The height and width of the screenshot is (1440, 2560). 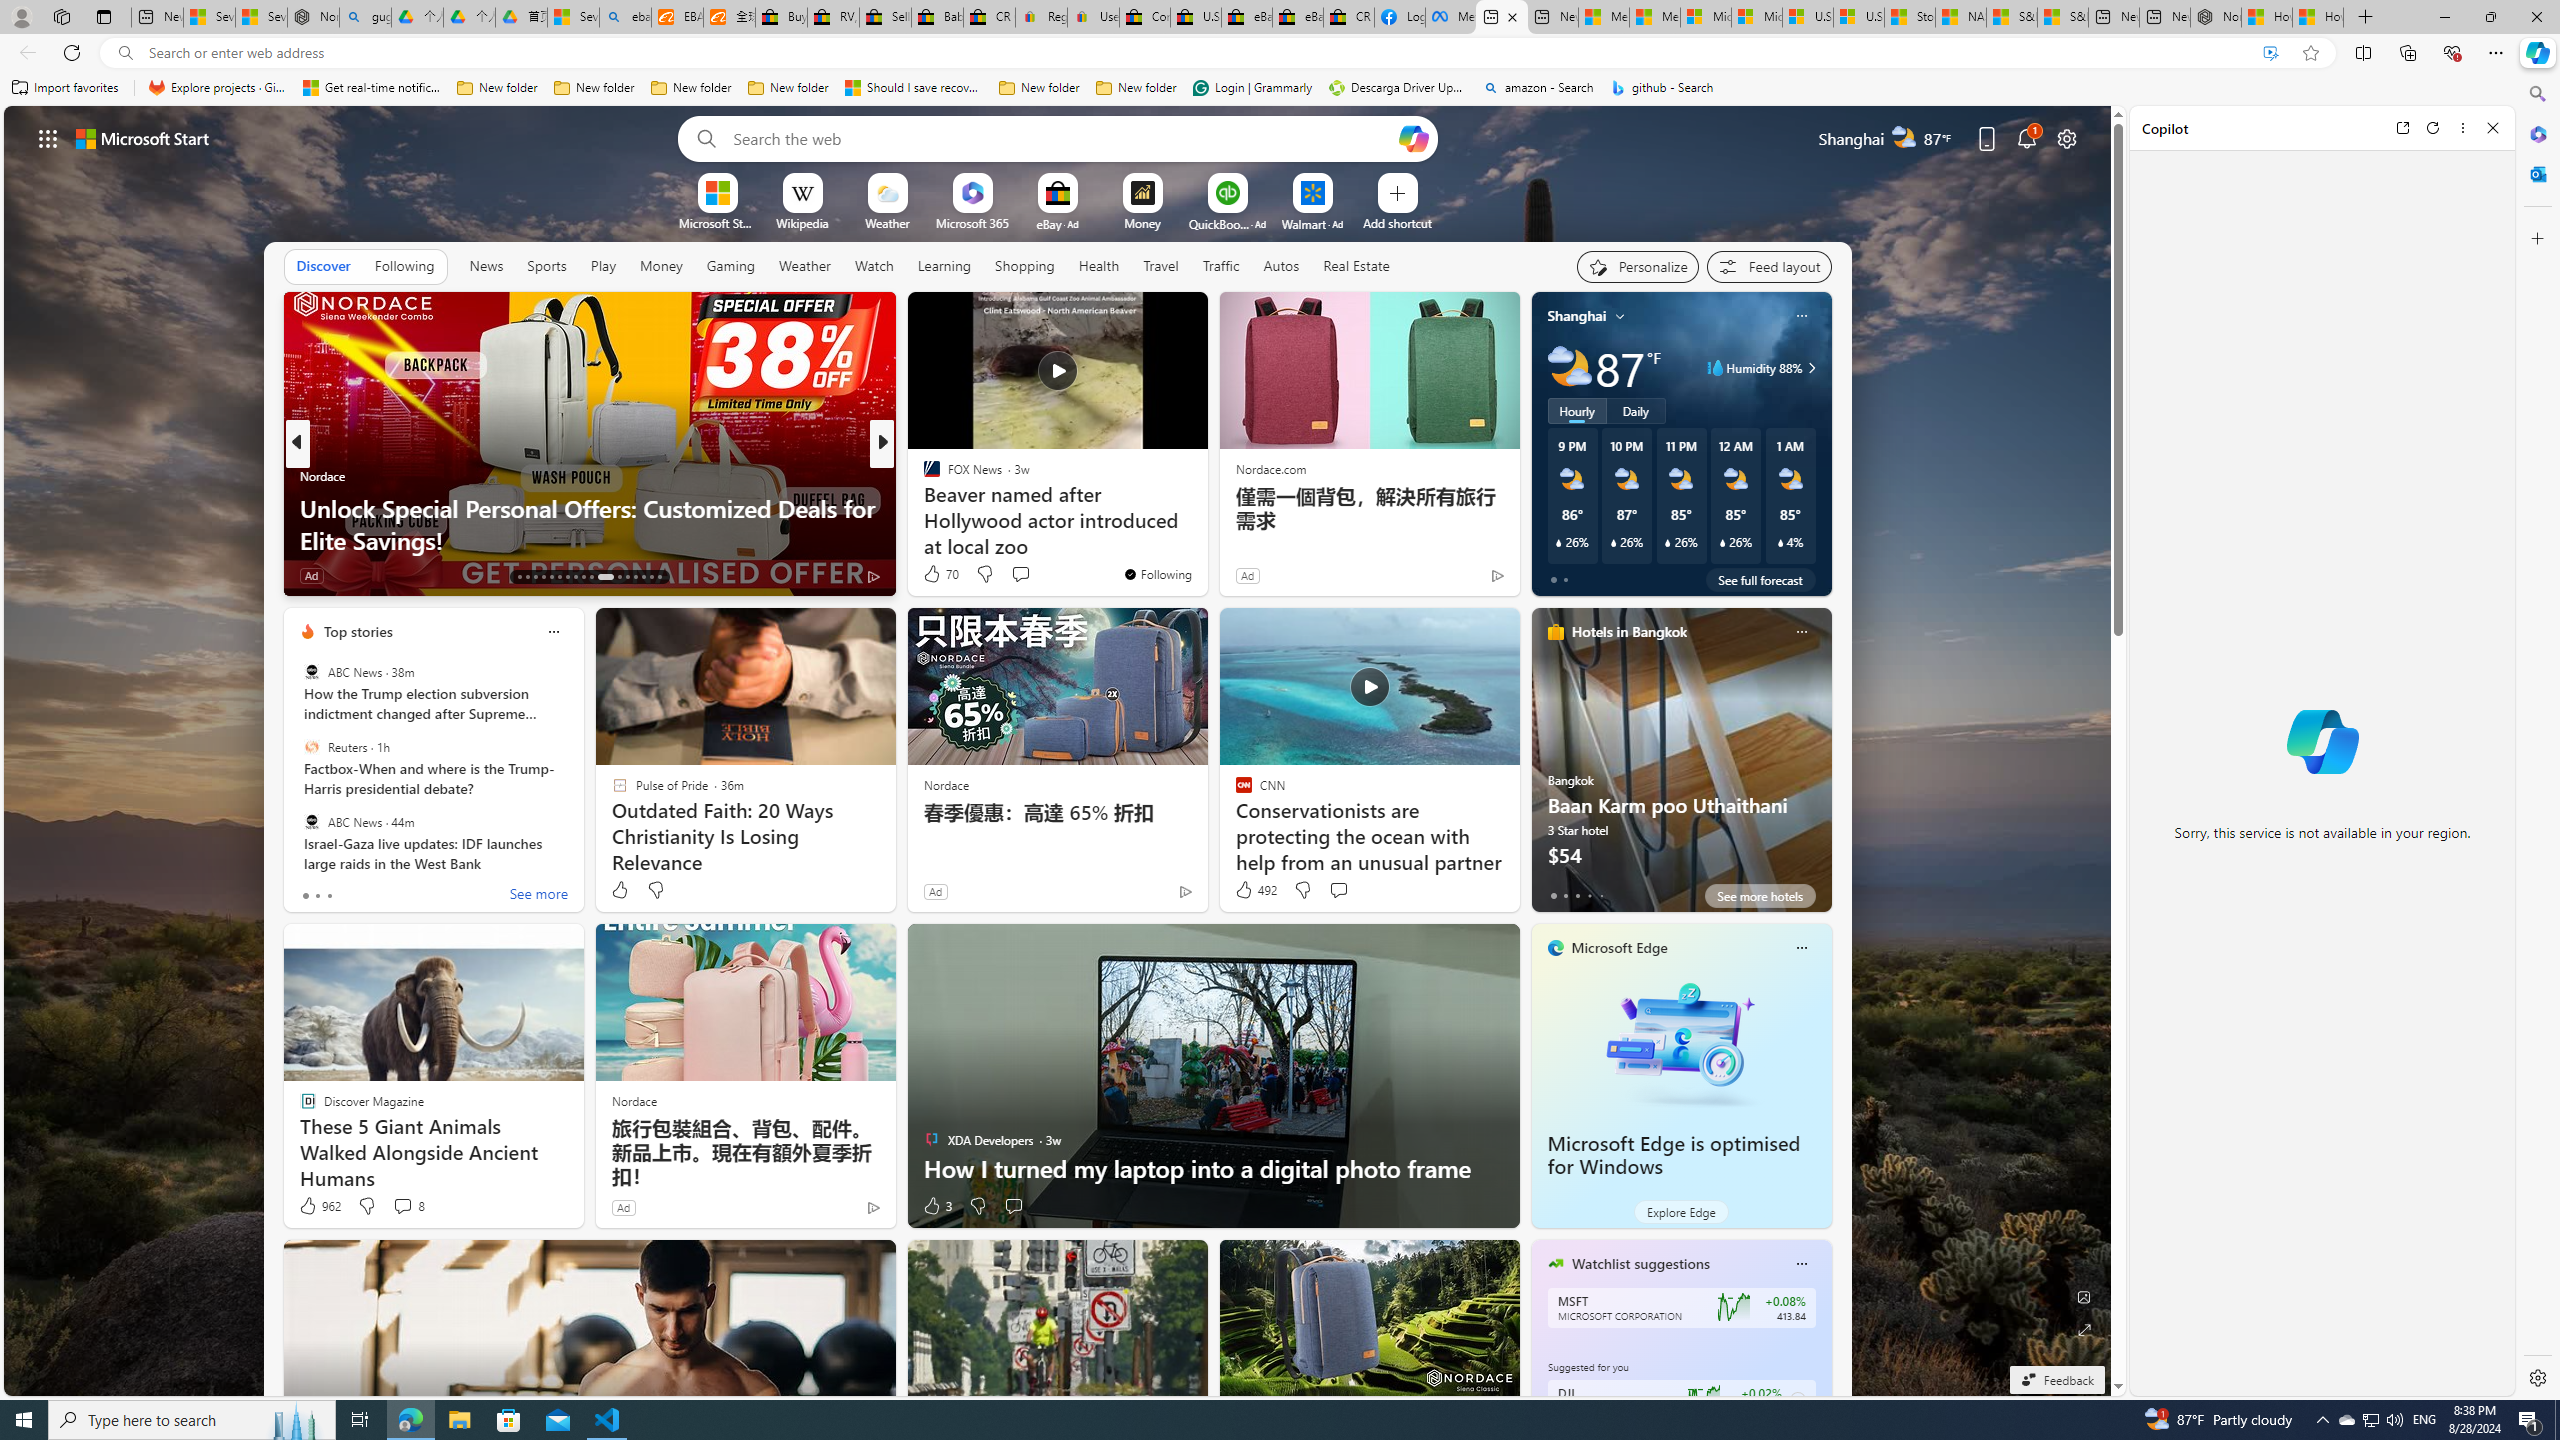 What do you see at coordinates (1098, 265) in the screenshot?
I see `Health` at bounding box center [1098, 265].